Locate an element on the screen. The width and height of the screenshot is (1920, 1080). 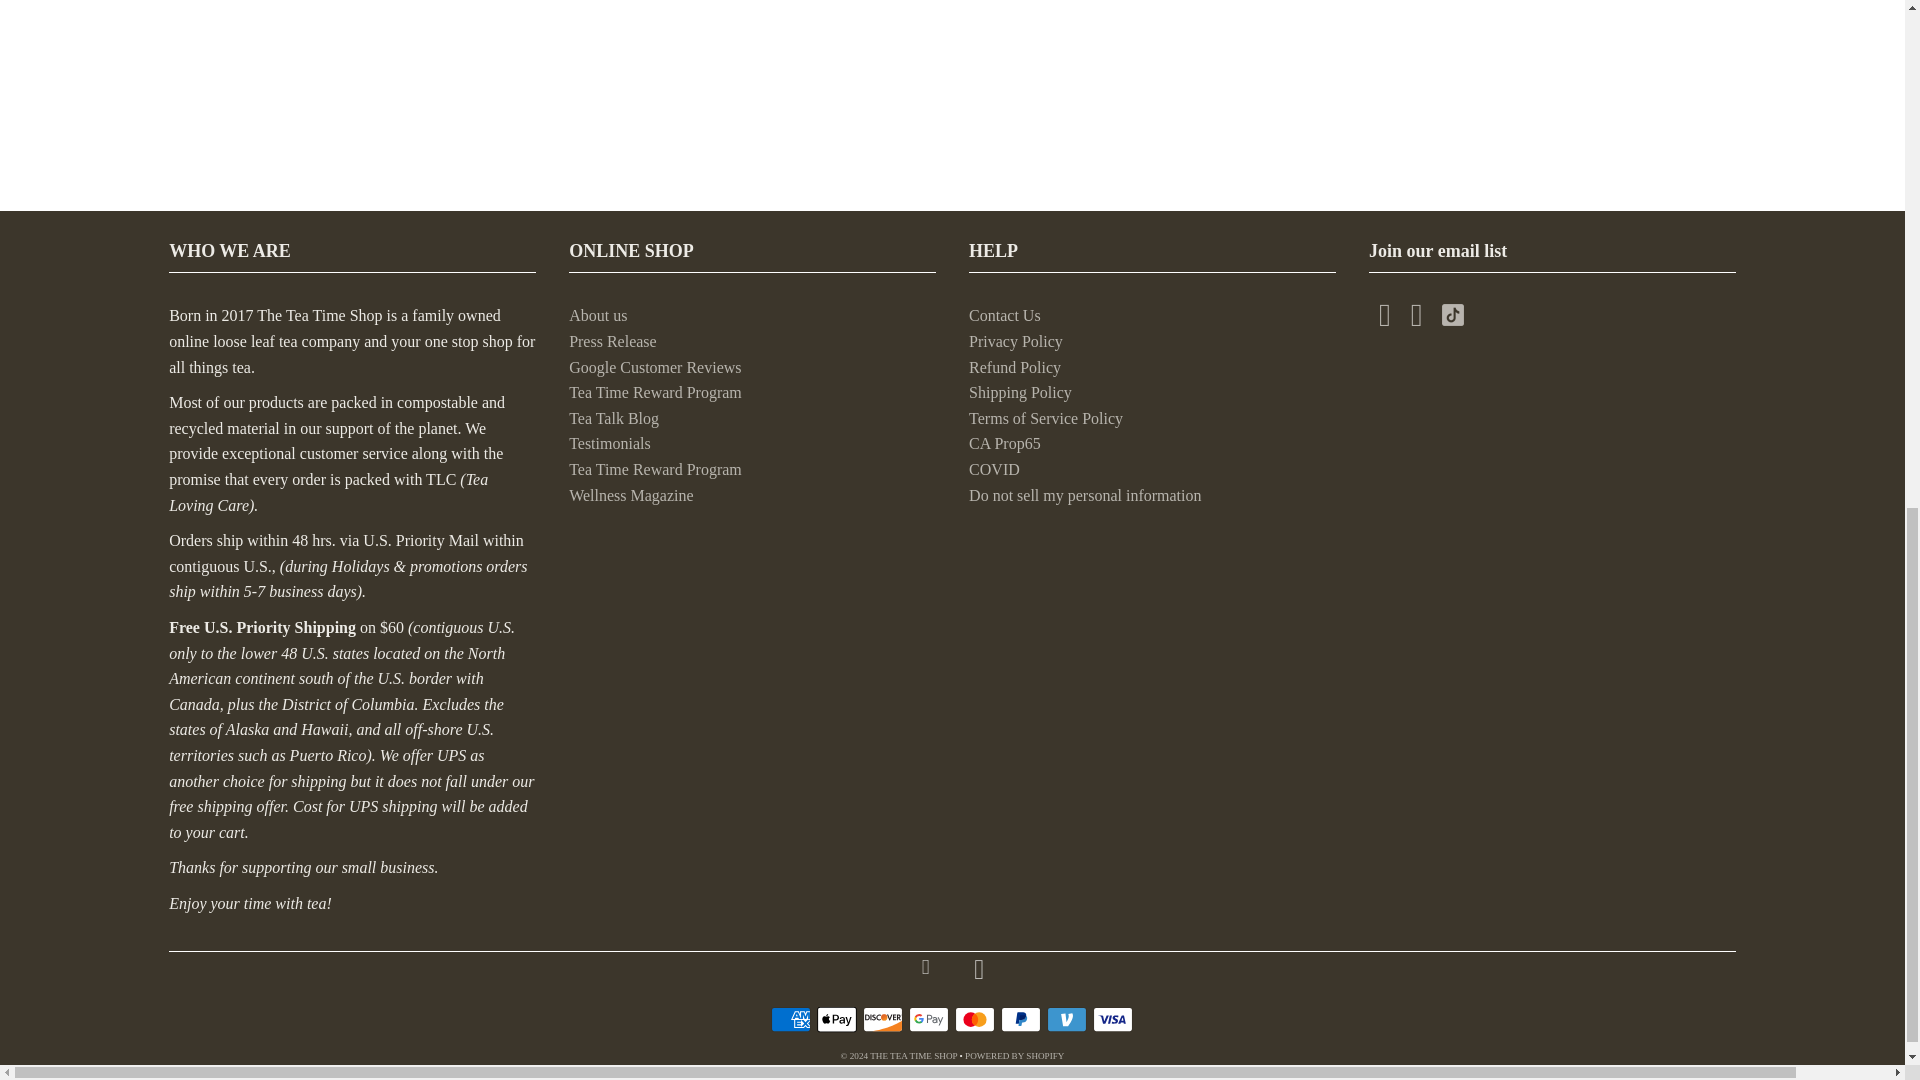
Tea Talk Blog is located at coordinates (613, 418).